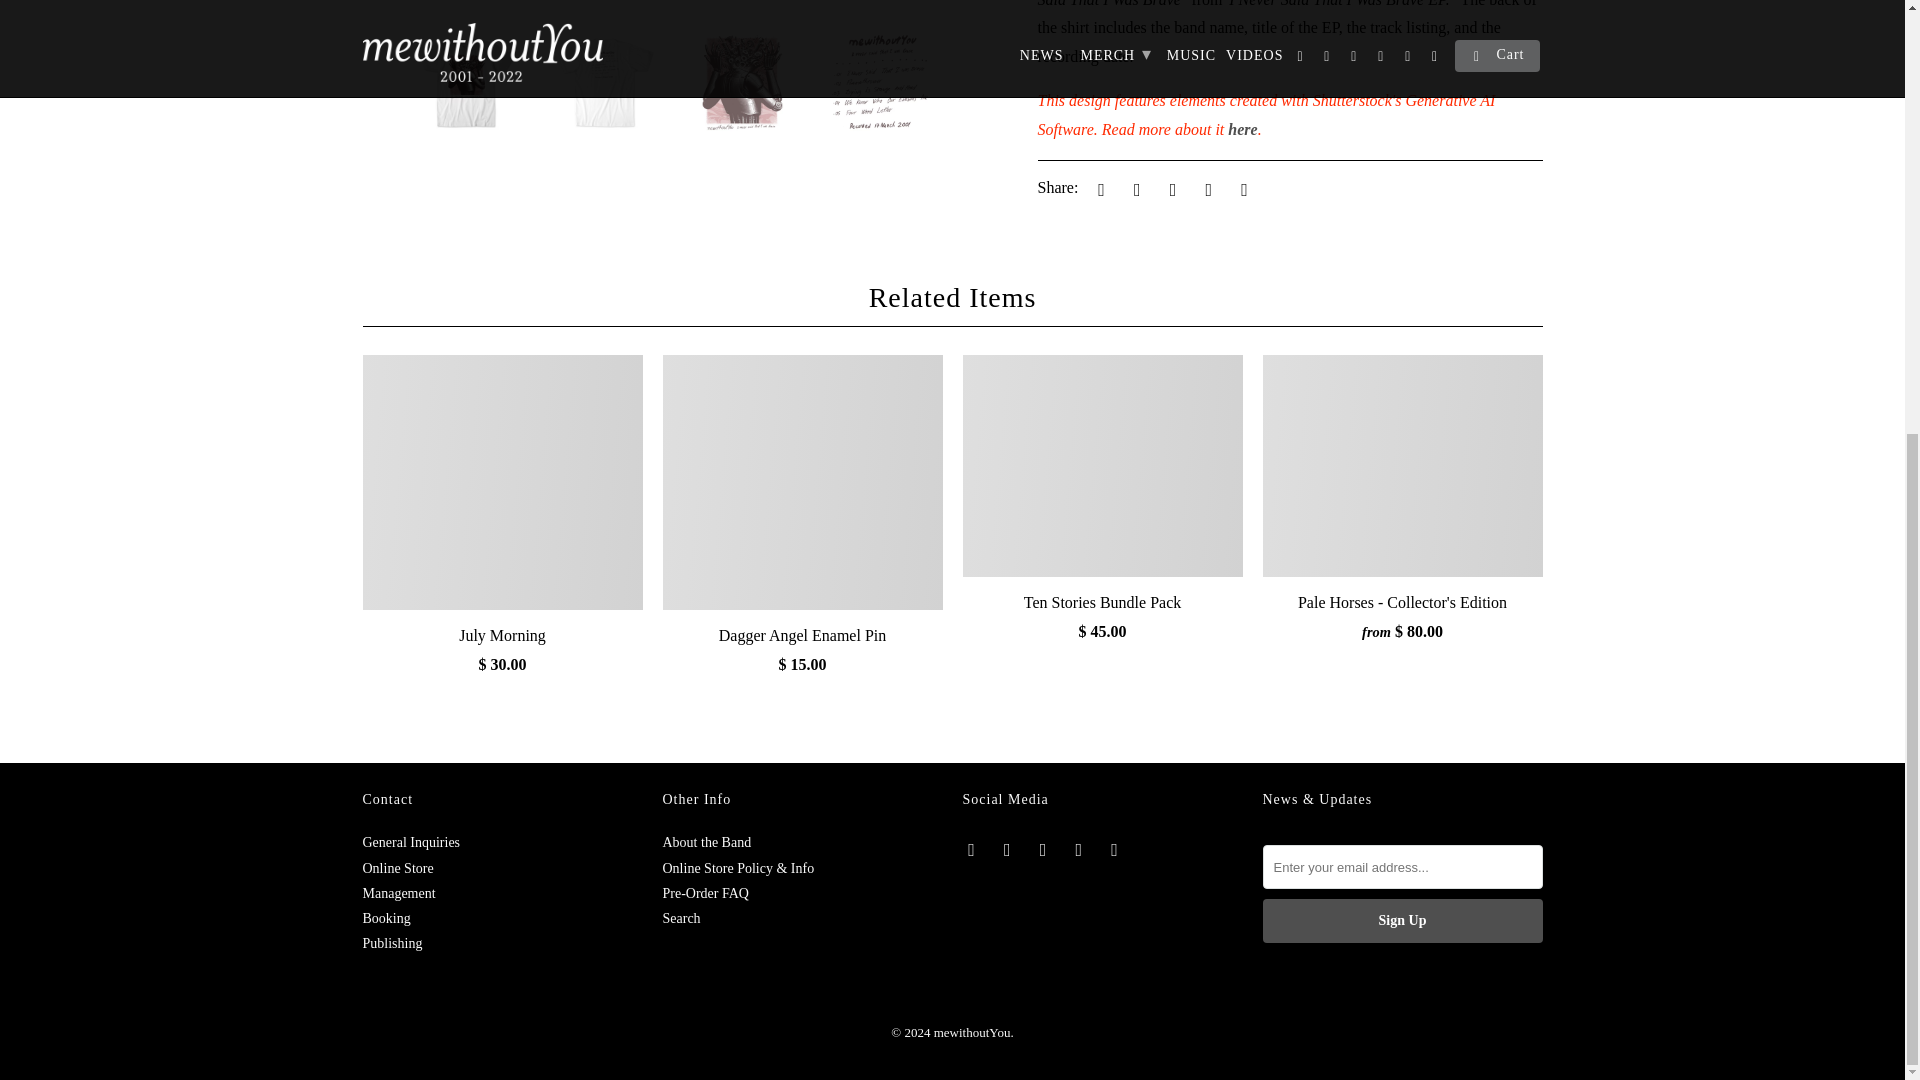 This screenshot has width=1920, height=1080. What do you see at coordinates (1240, 188) in the screenshot?
I see `Email this to a friend` at bounding box center [1240, 188].